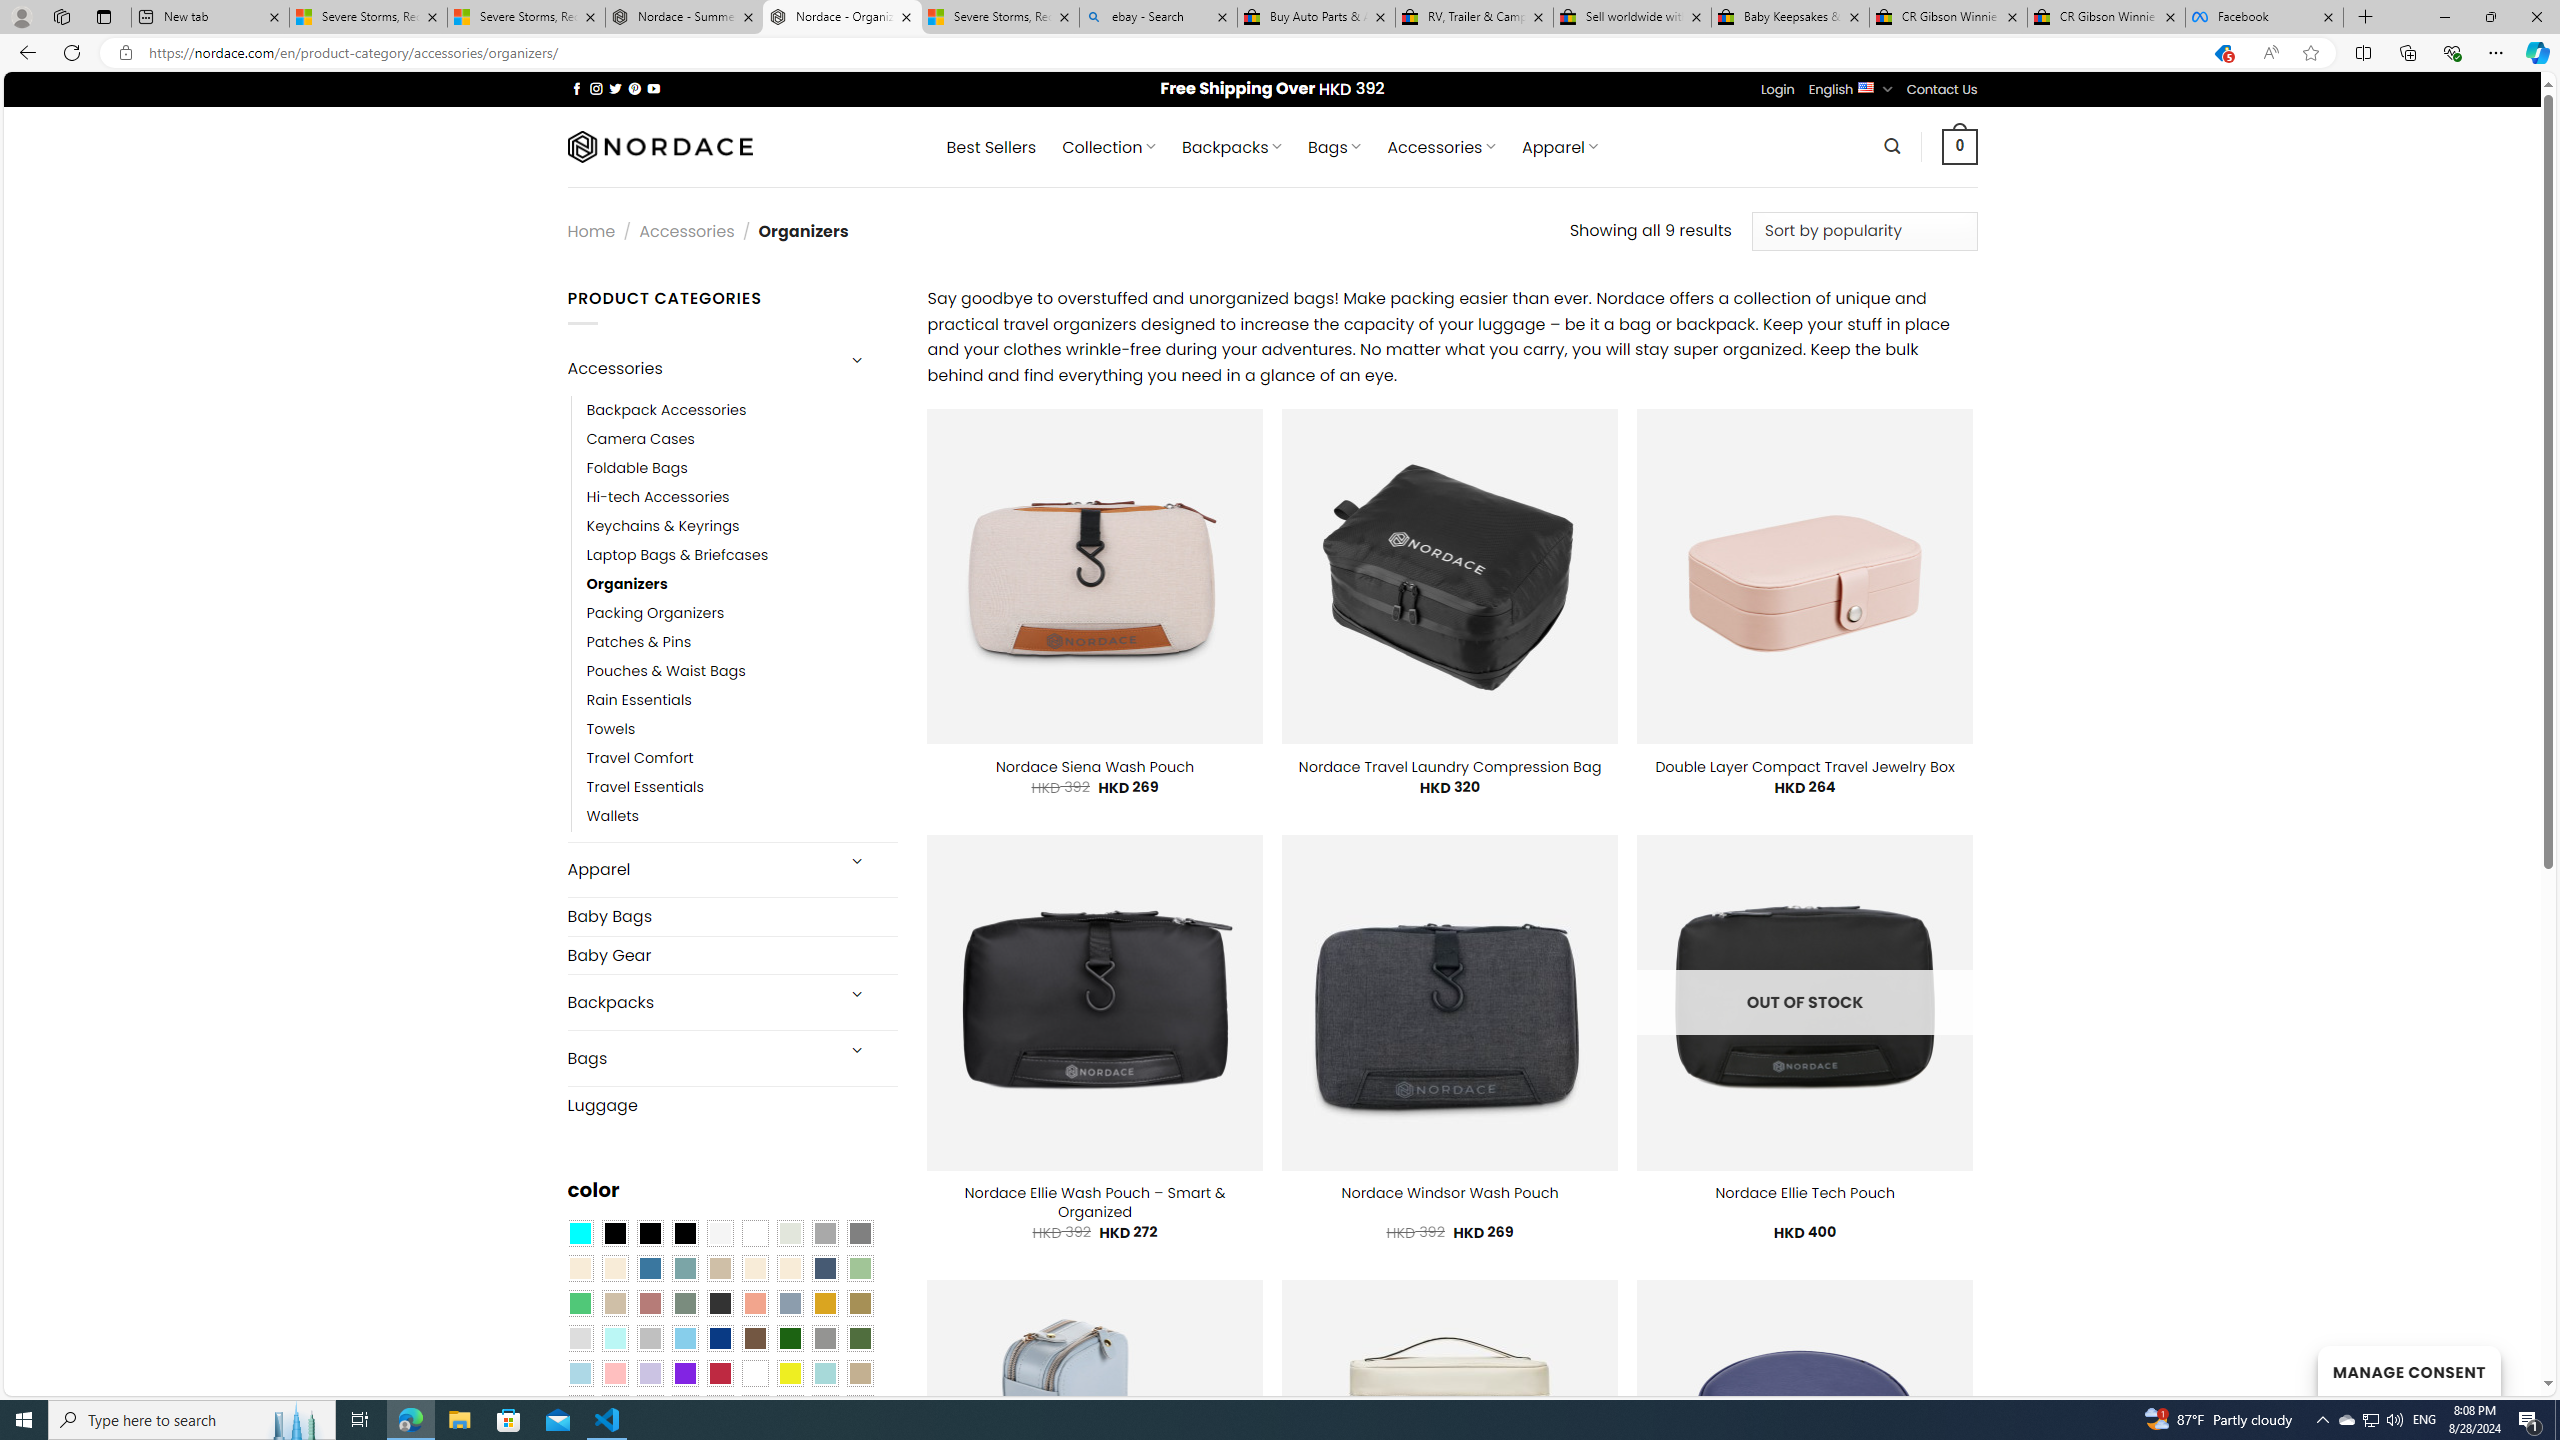 The width and height of the screenshot is (2560, 1440). Describe the element at coordinates (2452, 52) in the screenshot. I see `Browser essentials` at that location.